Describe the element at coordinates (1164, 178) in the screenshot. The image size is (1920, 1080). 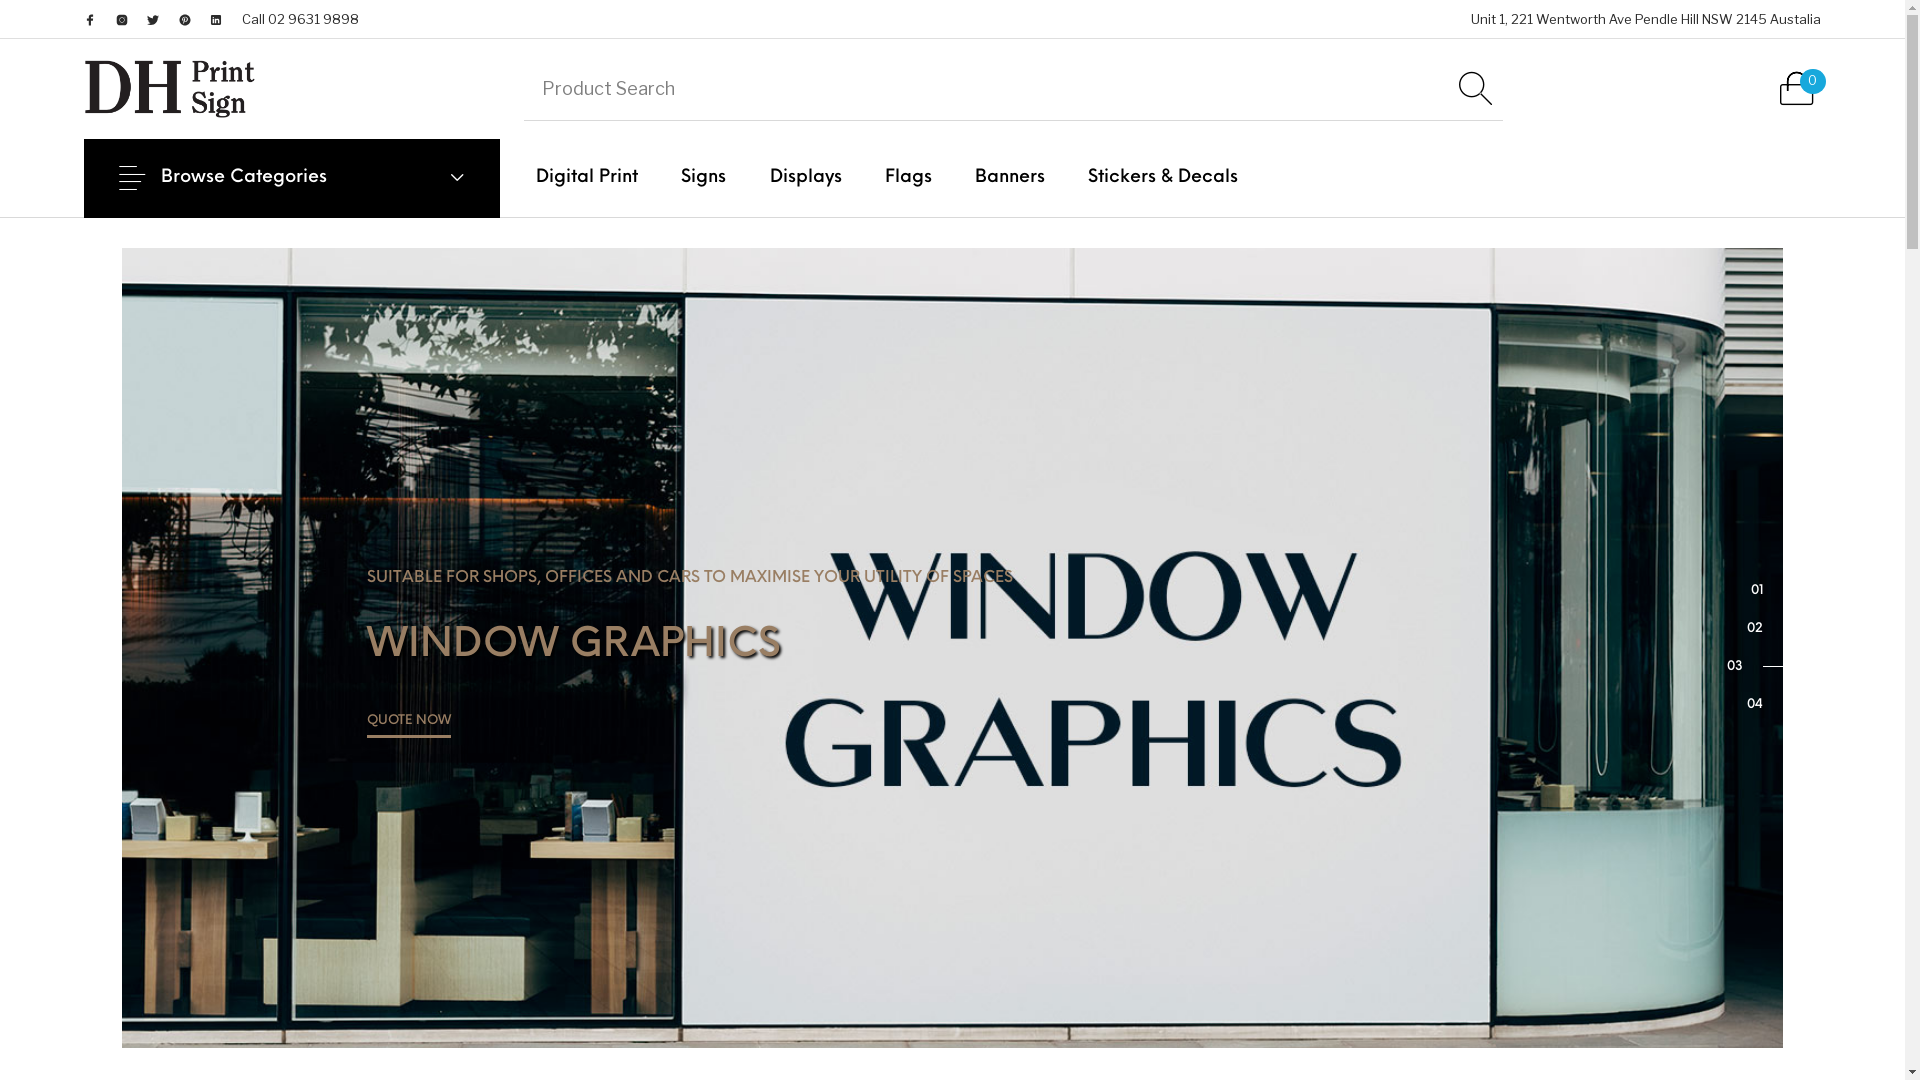
I see `Stickers & Decals` at that location.